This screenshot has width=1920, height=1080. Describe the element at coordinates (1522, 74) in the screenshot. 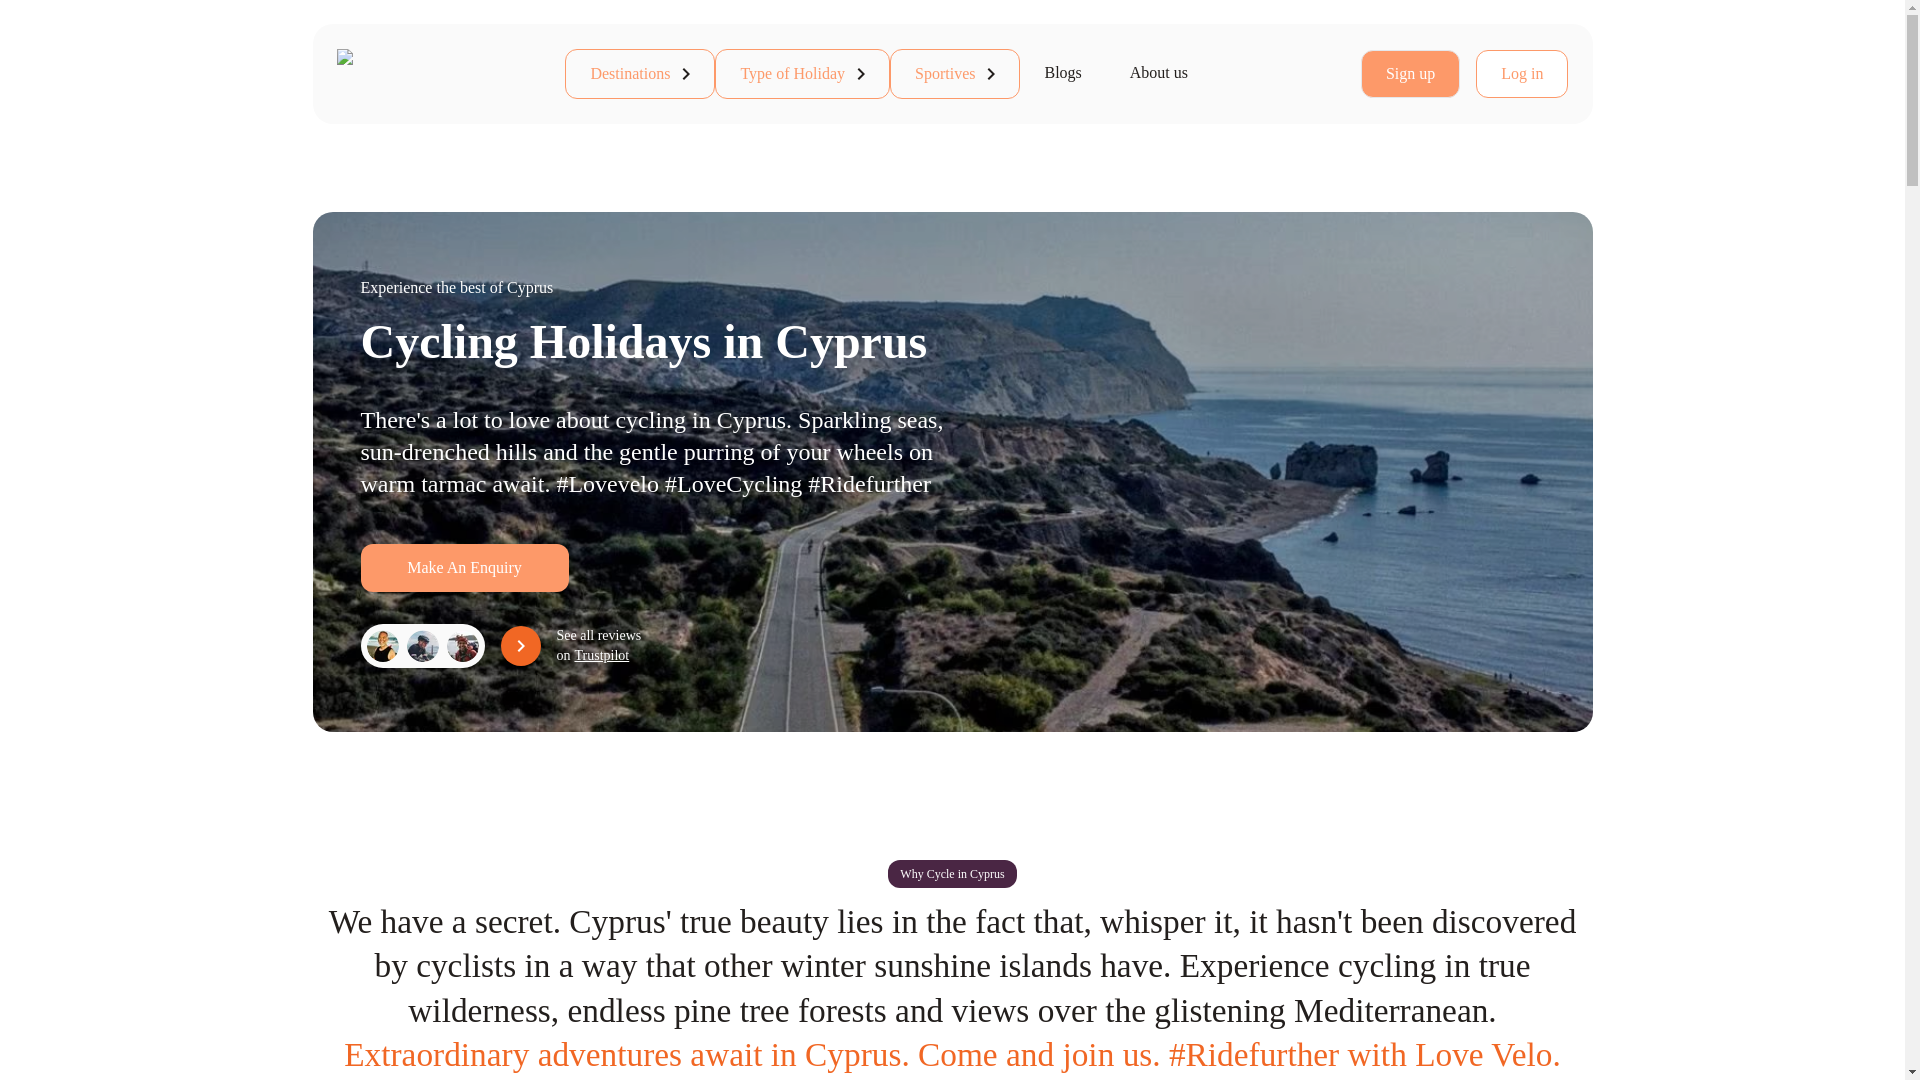

I see `Log in` at that location.